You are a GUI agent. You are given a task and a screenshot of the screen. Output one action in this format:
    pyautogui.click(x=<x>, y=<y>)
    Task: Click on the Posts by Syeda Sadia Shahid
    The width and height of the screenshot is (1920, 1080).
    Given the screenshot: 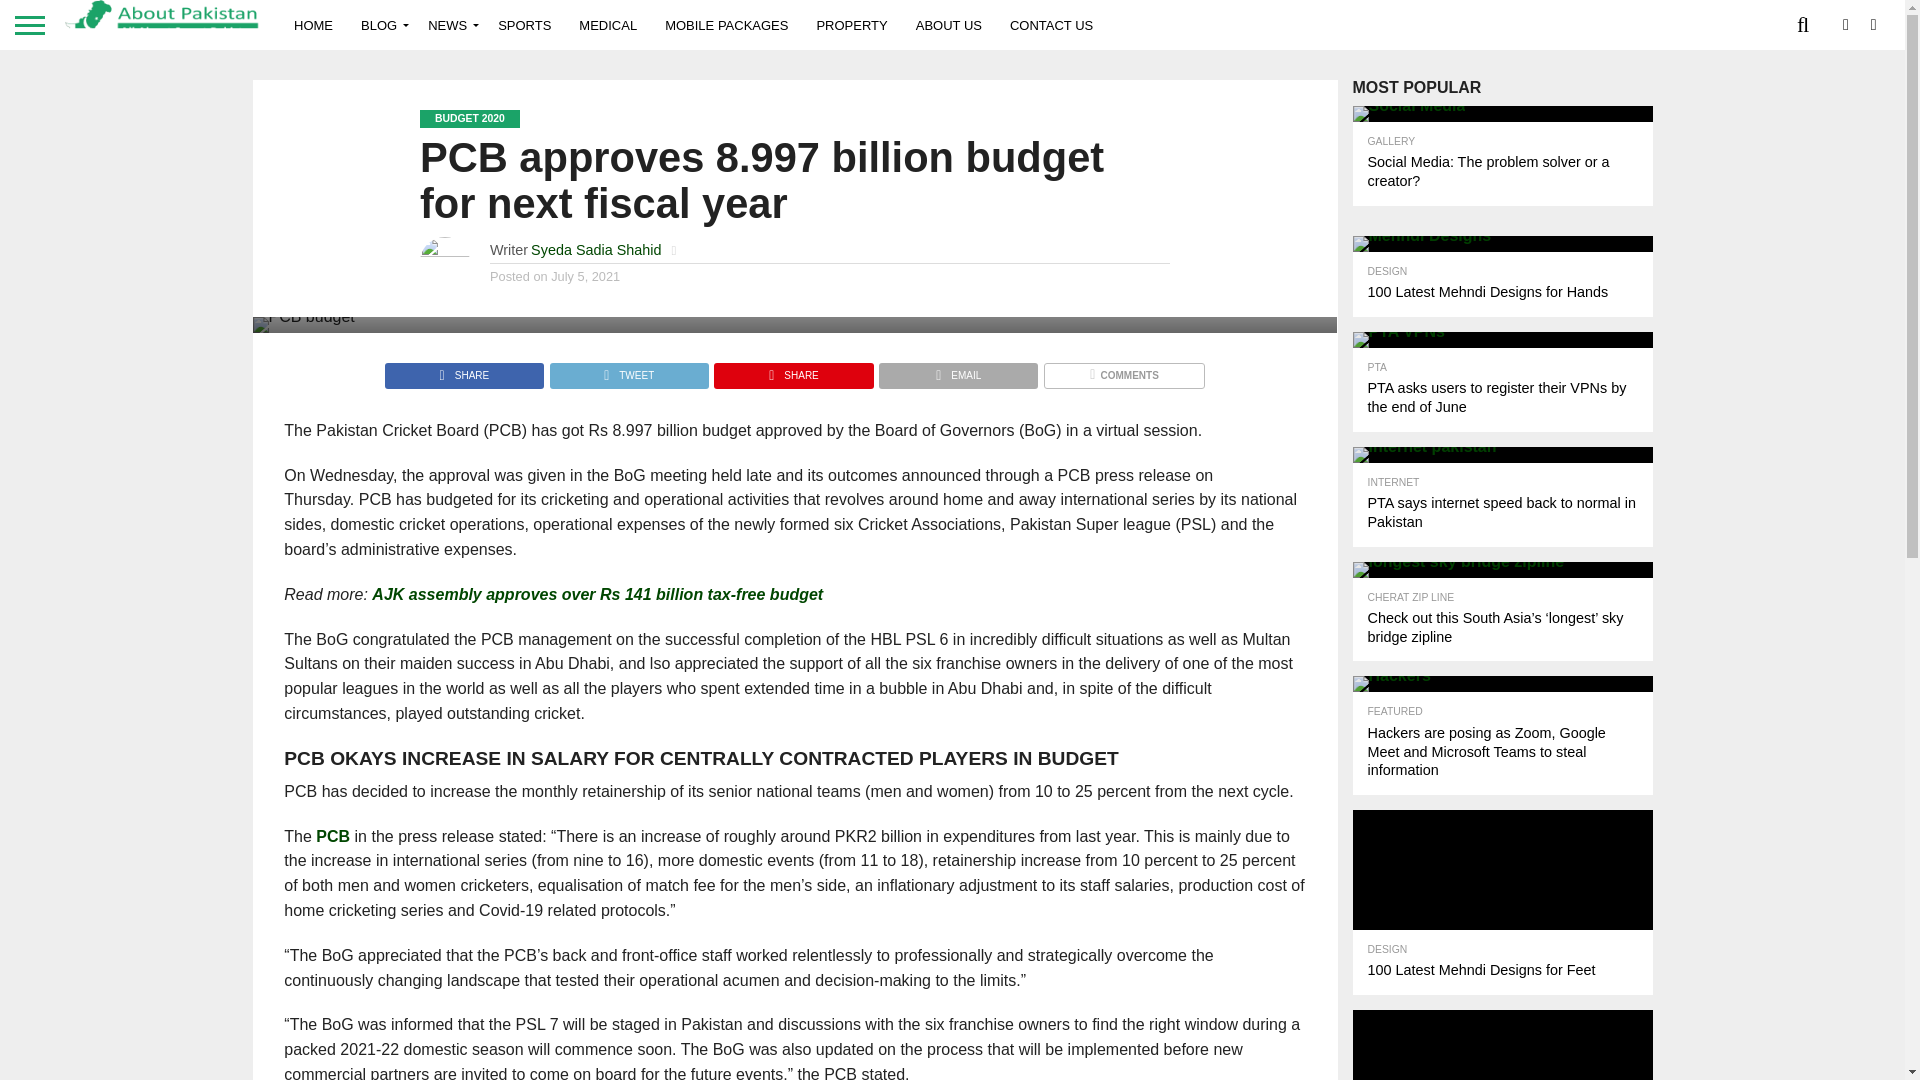 What is the action you would take?
    pyautogui.click(x=596, y=250)
    